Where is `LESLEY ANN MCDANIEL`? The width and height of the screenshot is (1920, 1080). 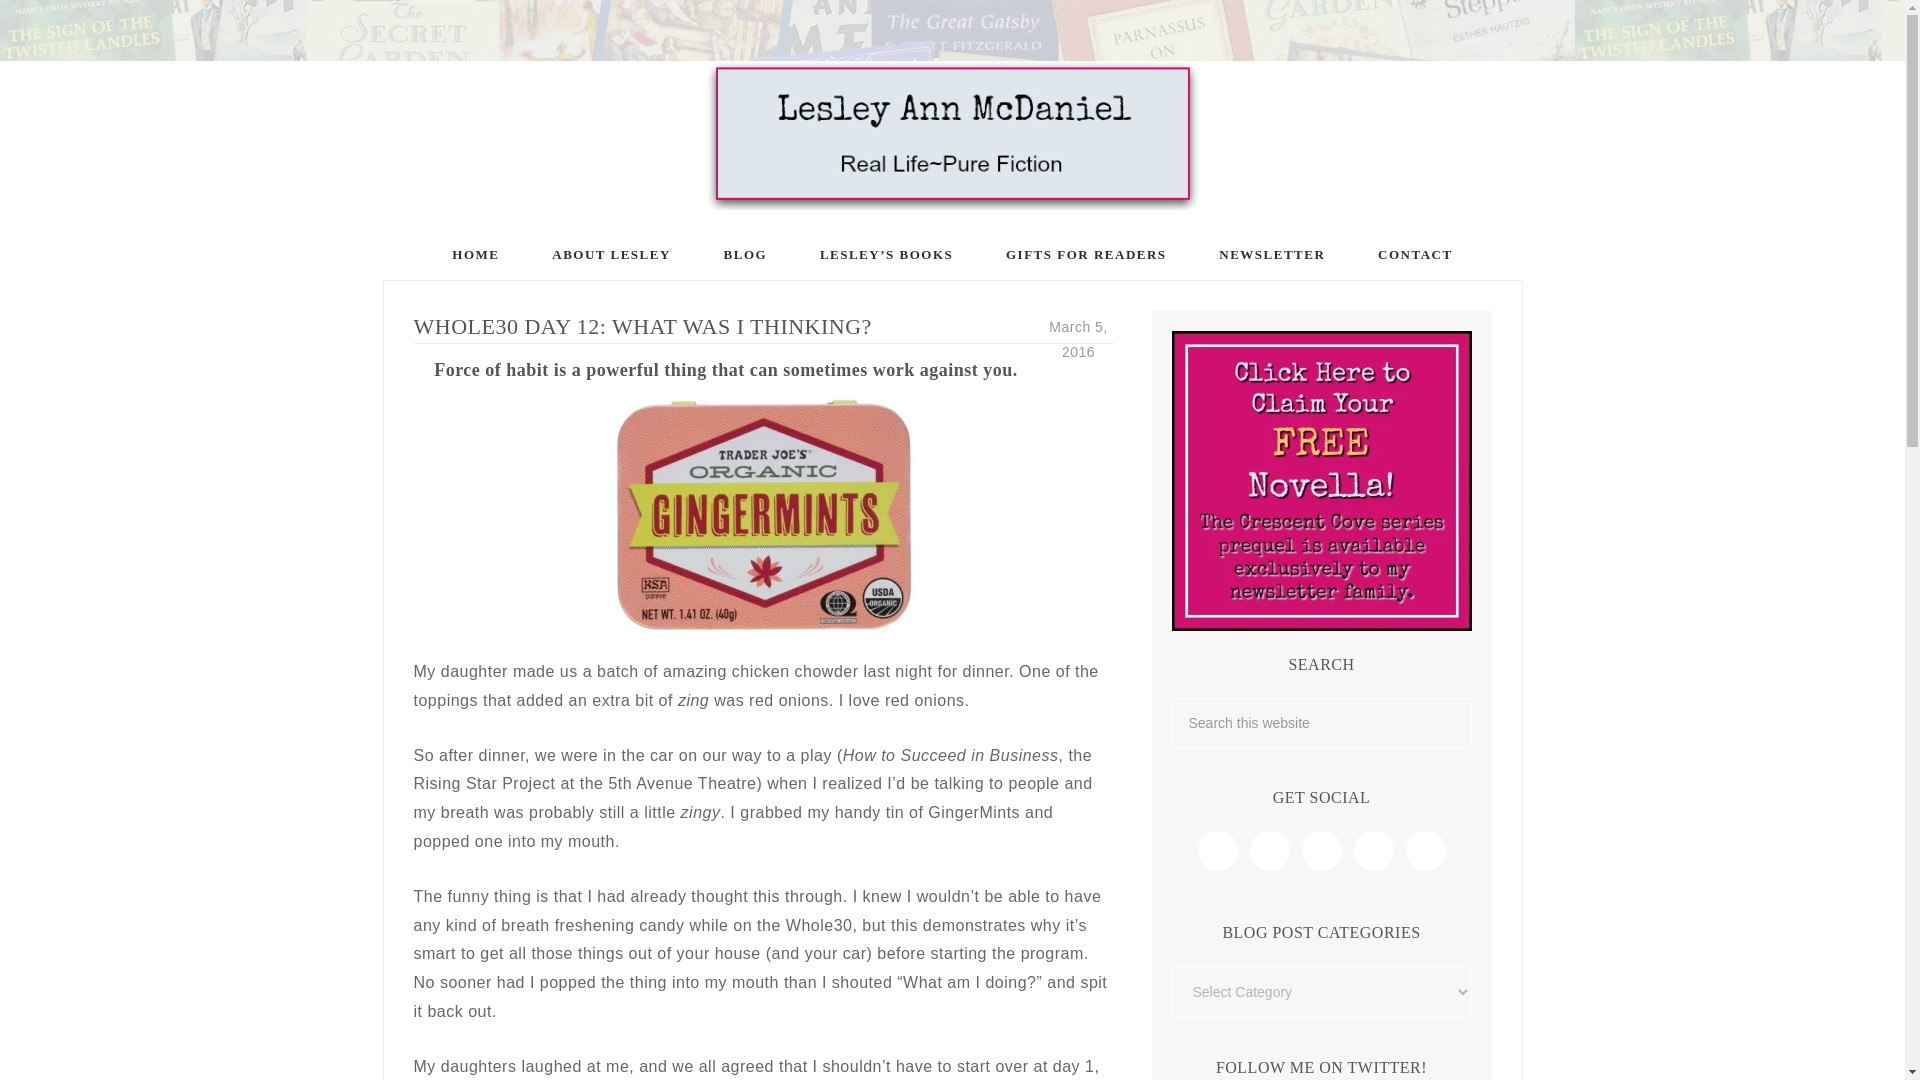 LESLEY ANN MCDANIEL is located at coordinates (952, 134).